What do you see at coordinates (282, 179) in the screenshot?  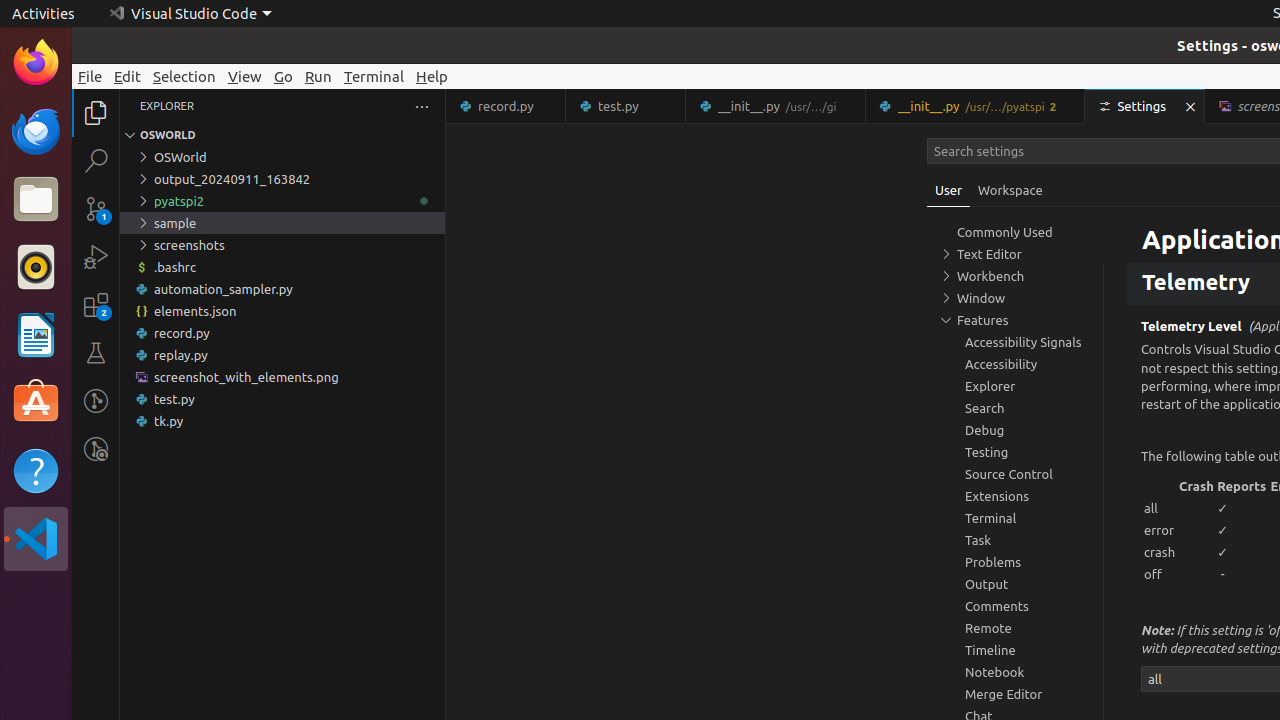 I see `output_20240911_163842` at bounding box center [282, 179].